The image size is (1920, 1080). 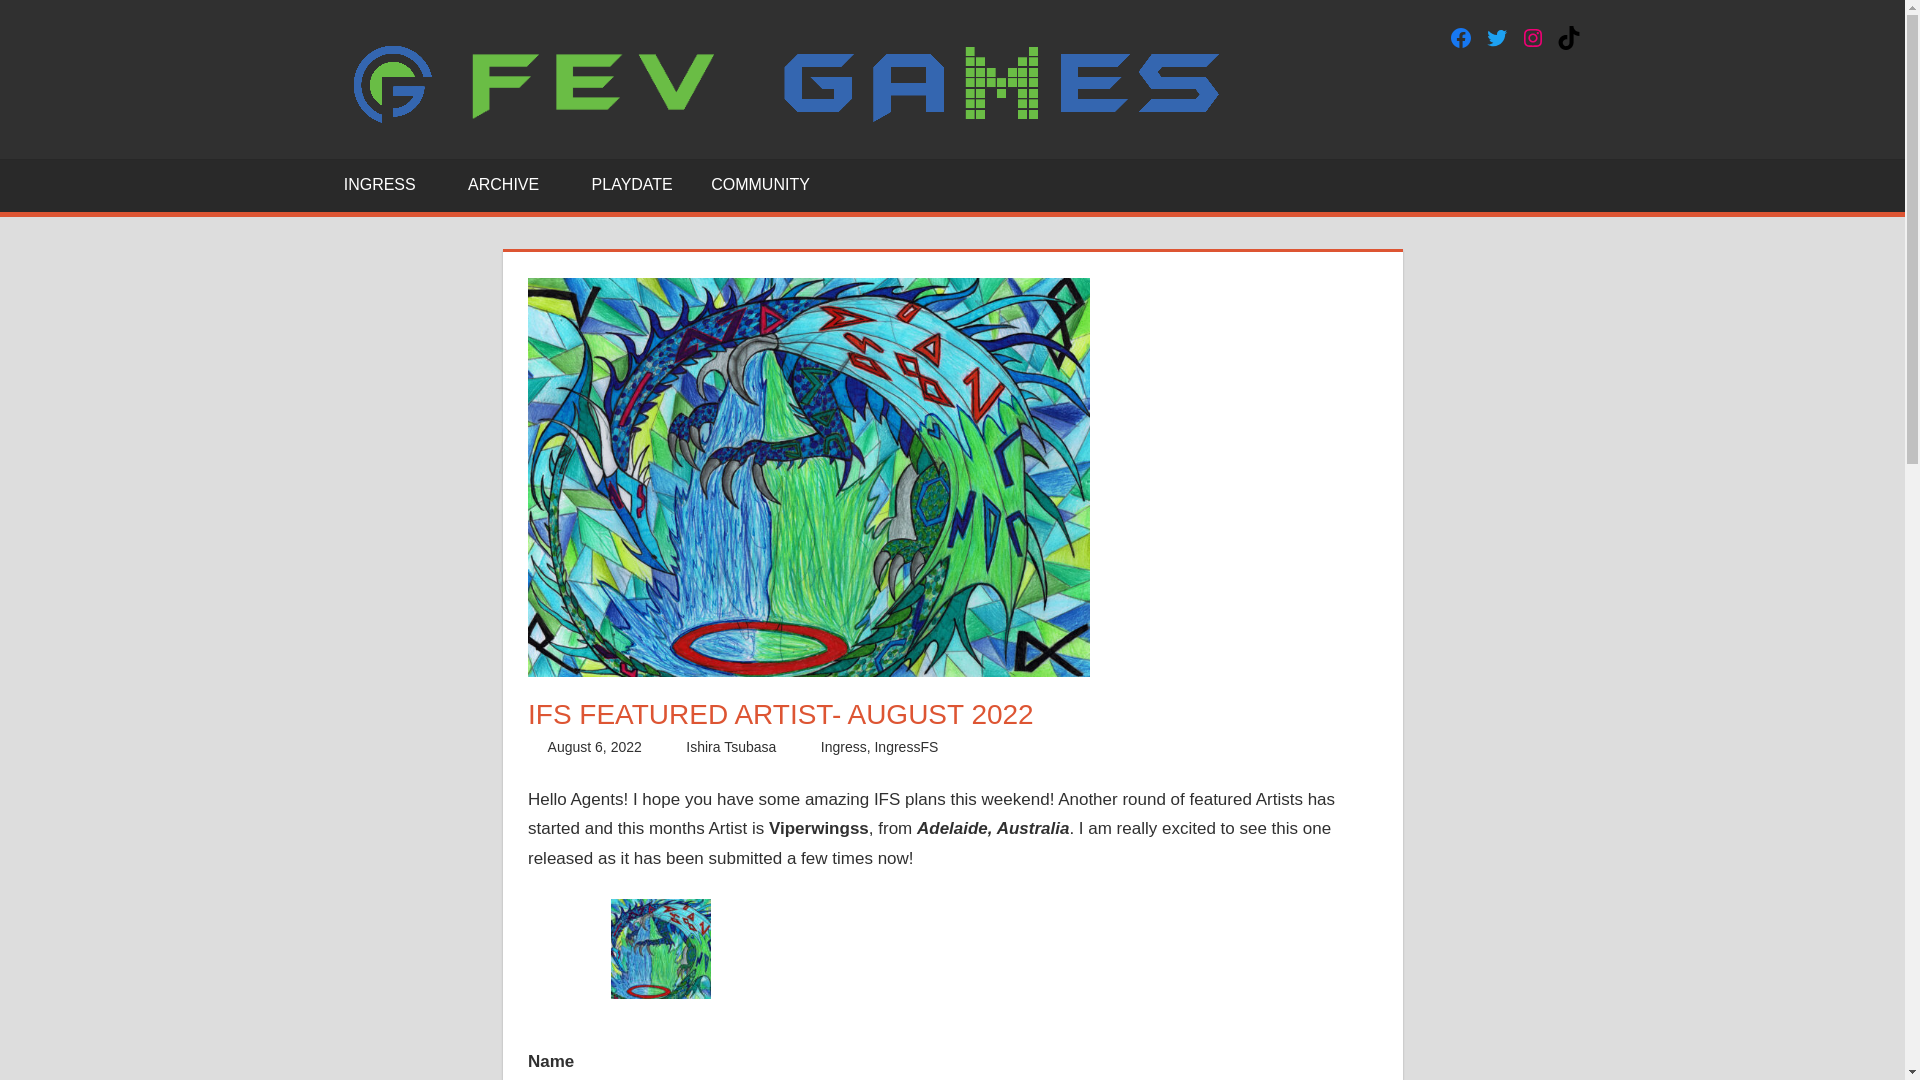 I want to click on INGRESS, so click(x=386, y=184).